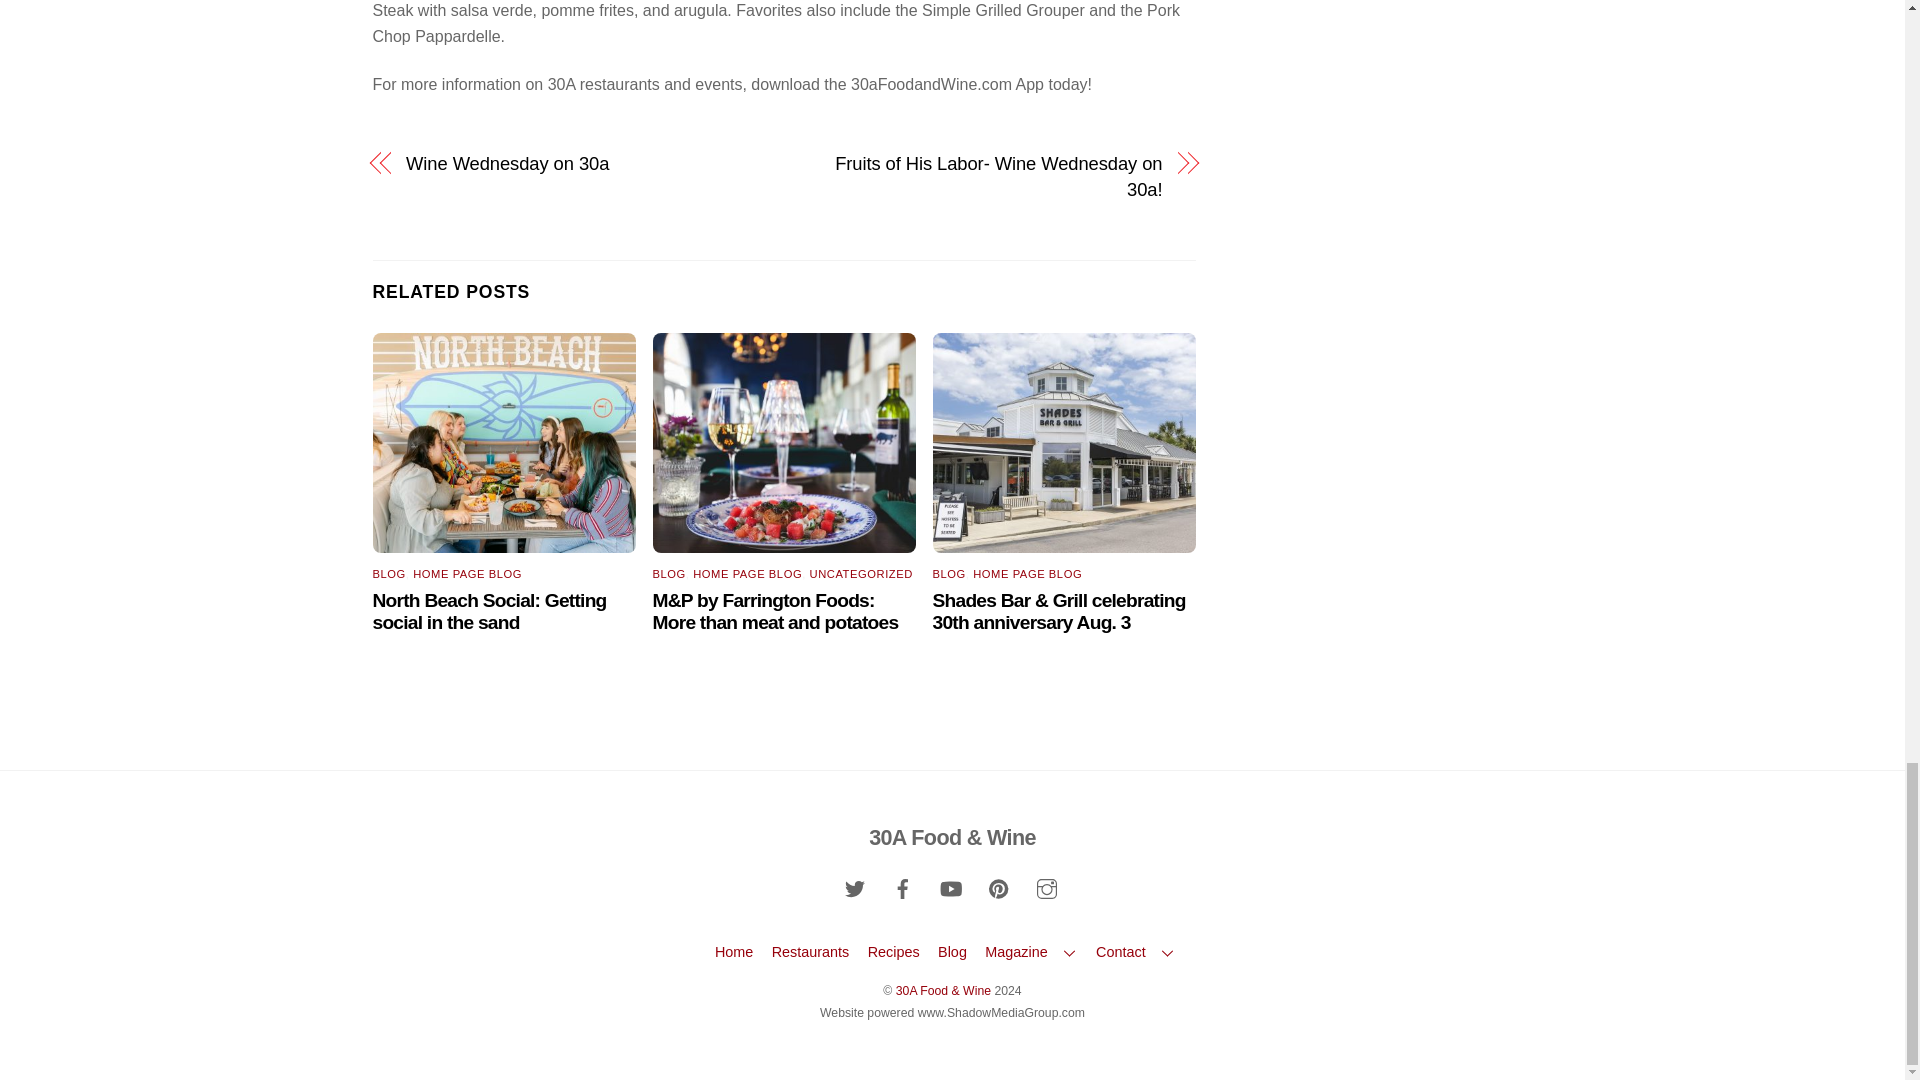  I want to click on Wine Wednesday on 30a, so click(582, 164).